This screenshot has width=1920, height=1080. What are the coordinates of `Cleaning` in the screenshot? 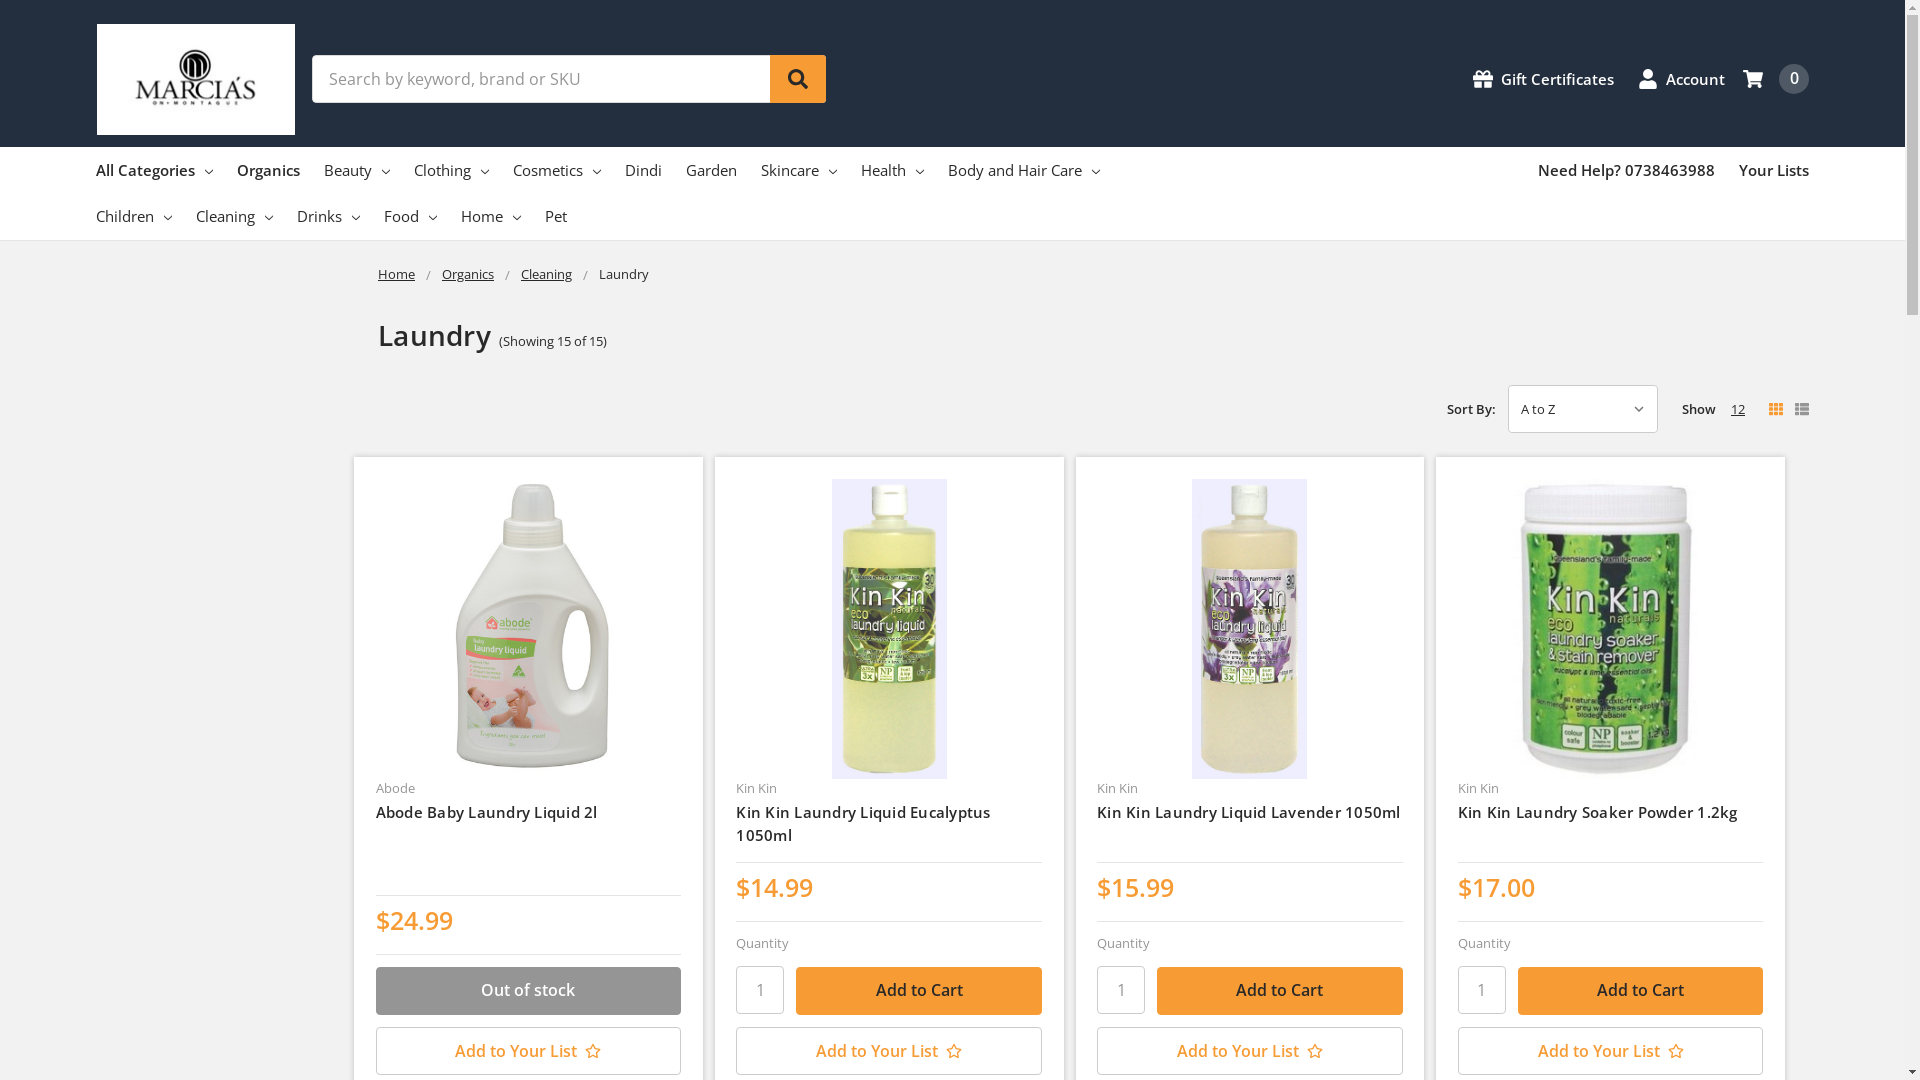 It's located at (546, 274).